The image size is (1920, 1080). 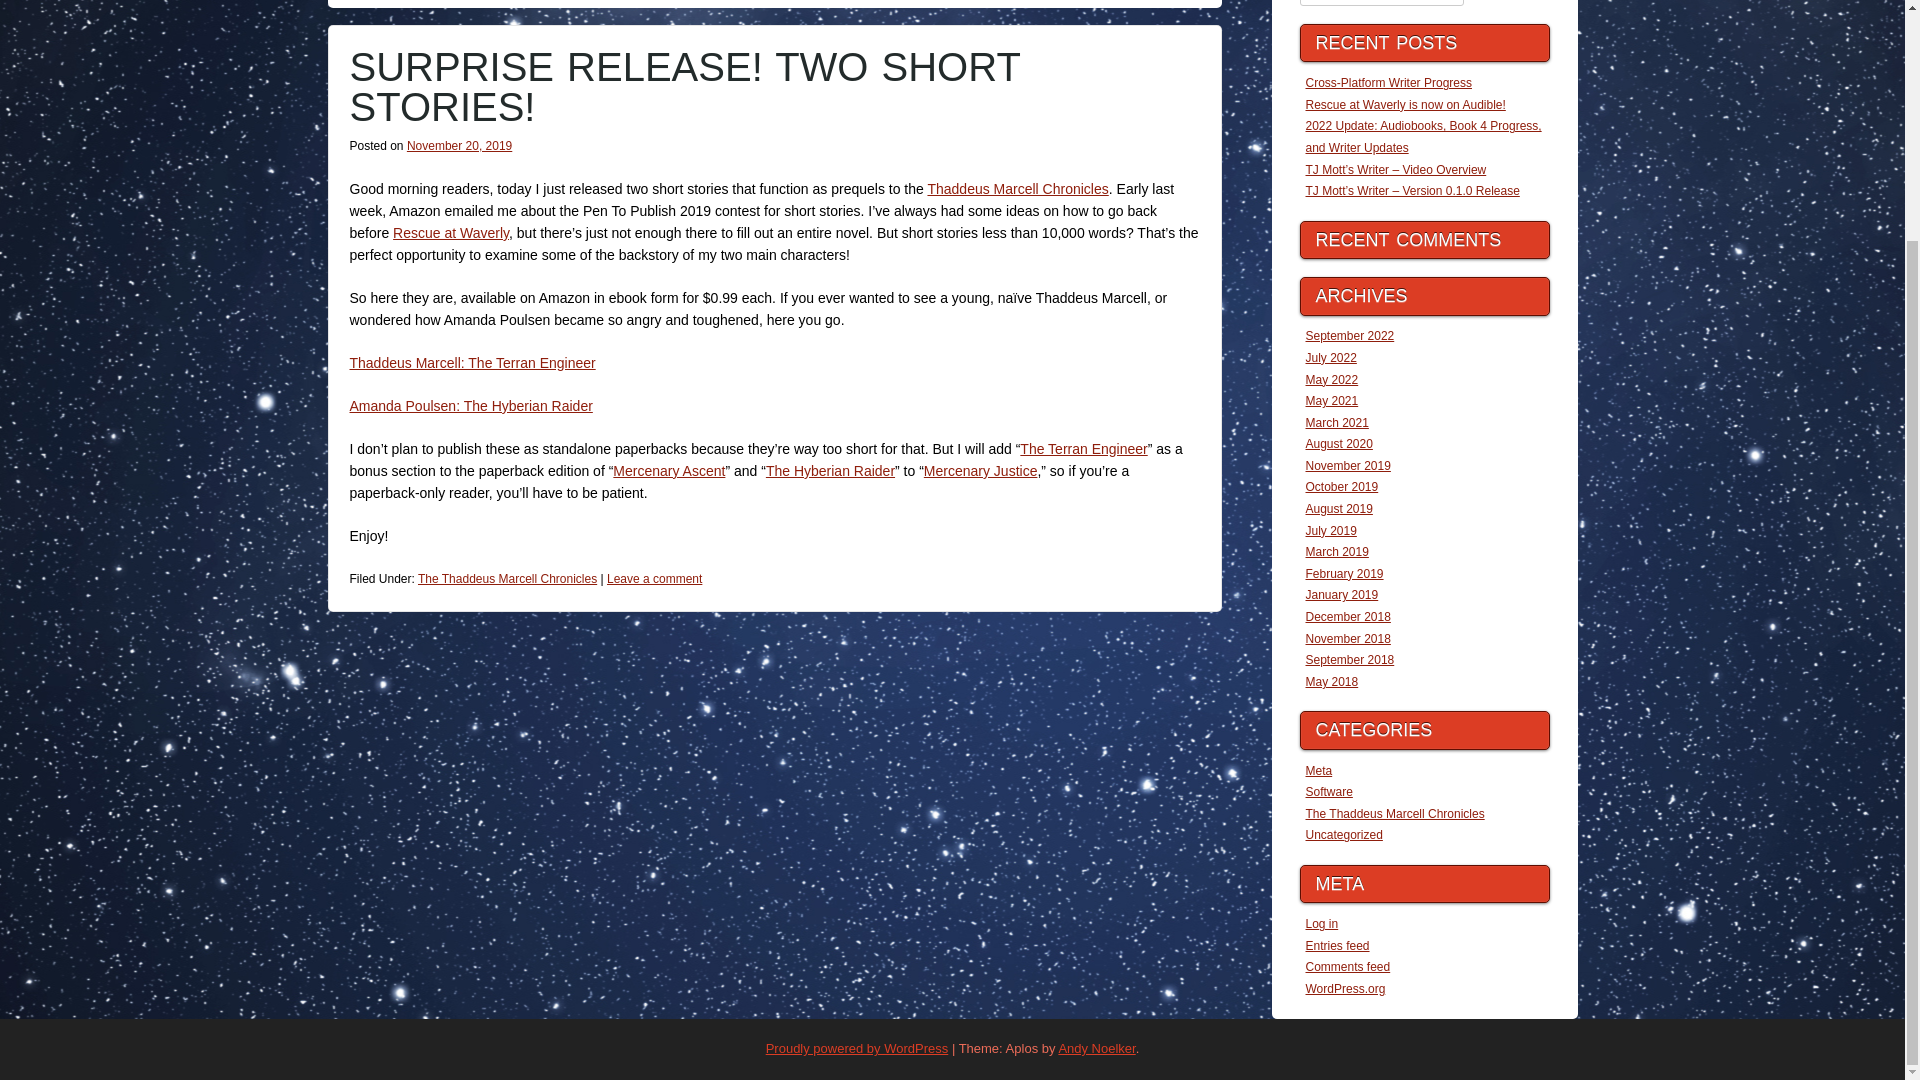 I want to click on Mercenary Justice, so click(x=980, y=471).